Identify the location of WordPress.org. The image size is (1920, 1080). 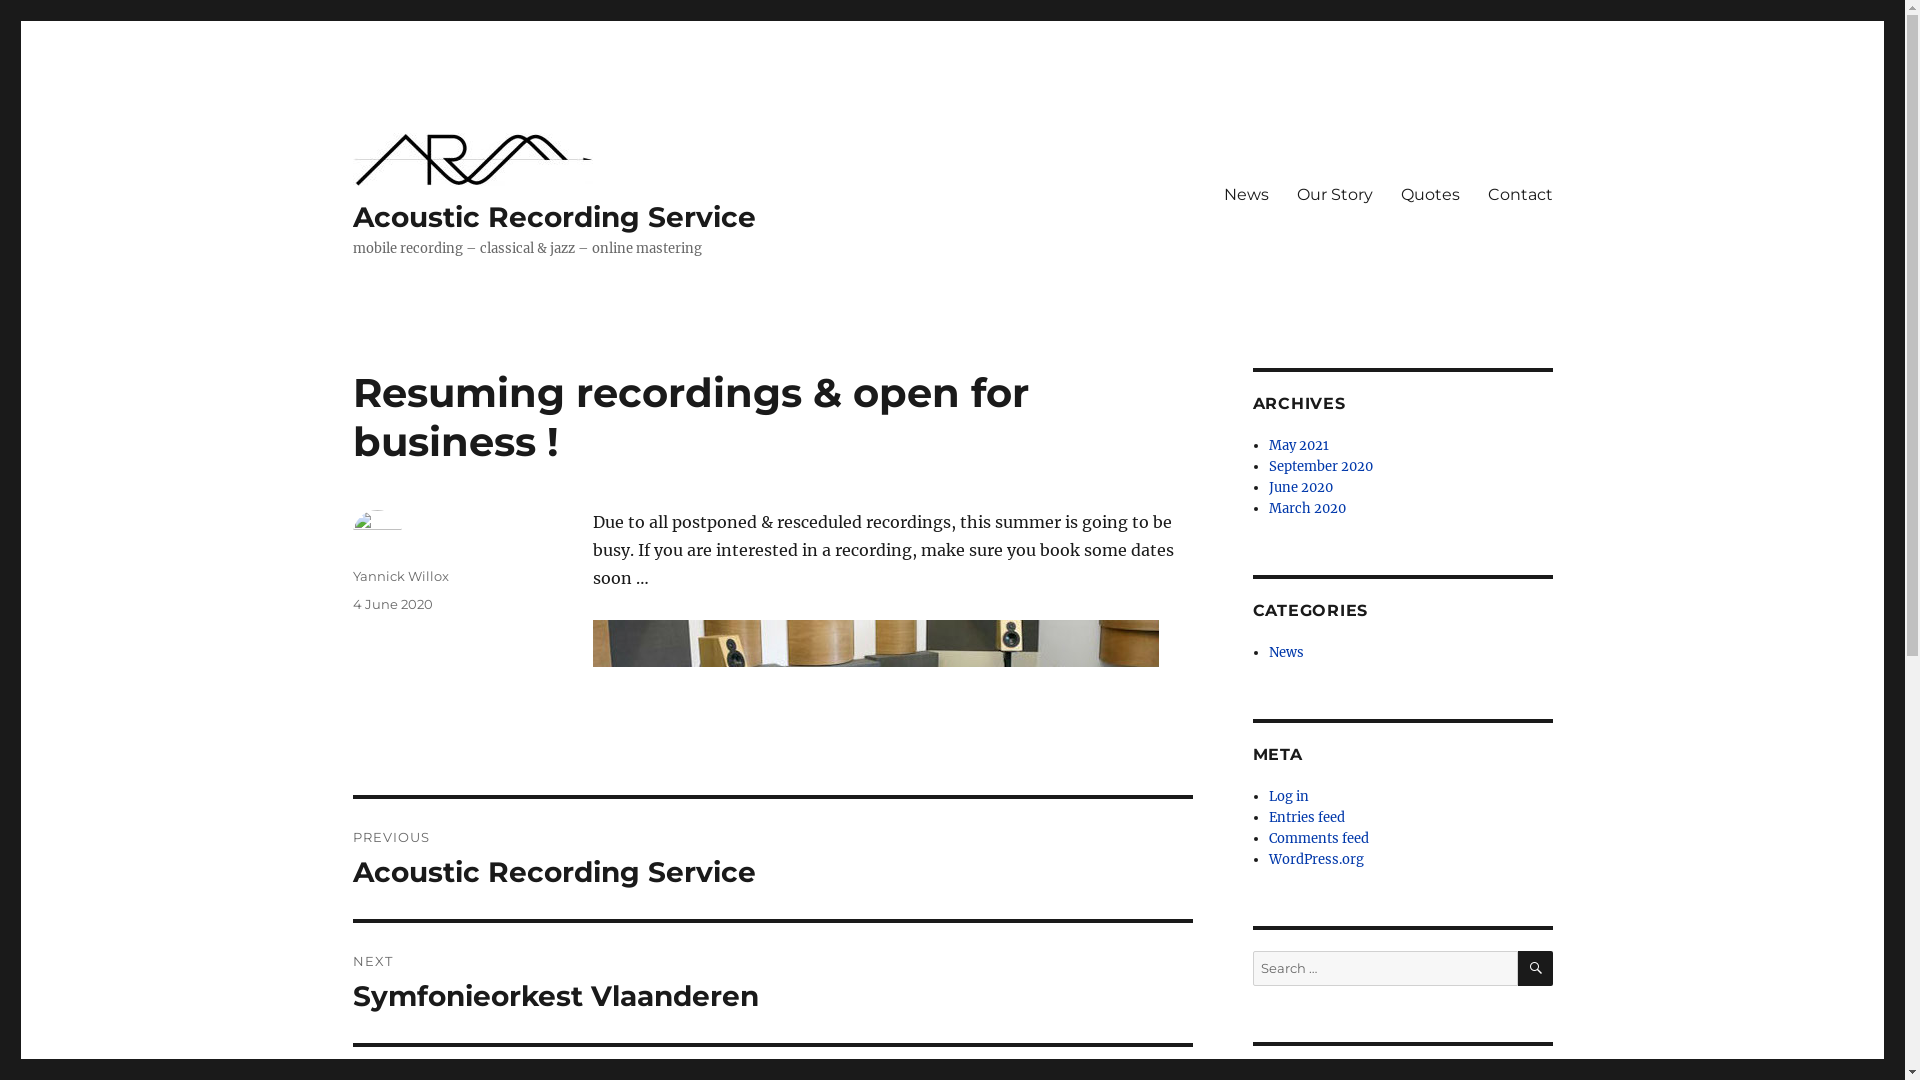
(1316, 860).